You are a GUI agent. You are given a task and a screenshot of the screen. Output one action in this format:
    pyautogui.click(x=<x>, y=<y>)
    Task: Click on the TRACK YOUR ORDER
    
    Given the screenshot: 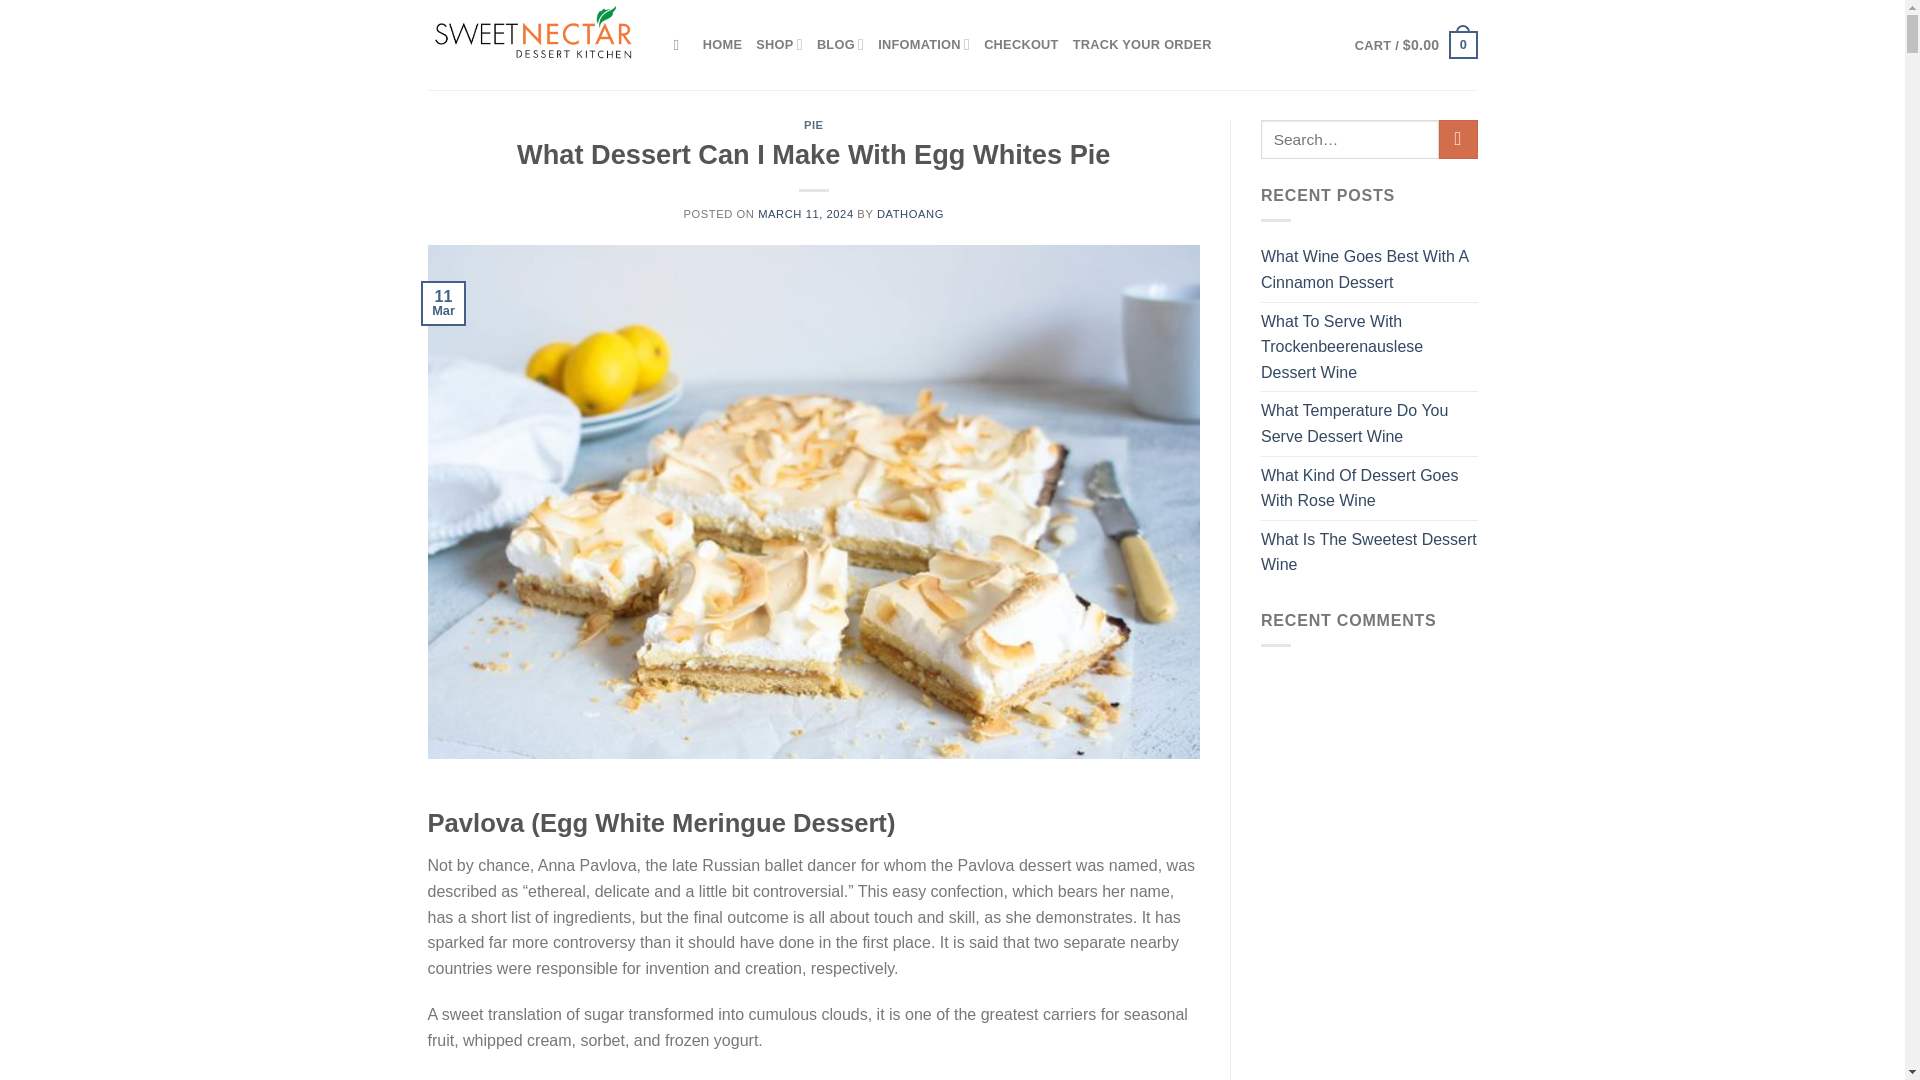 What is the action you would take?
    pyautogui.click(x=1142, y=44)
    